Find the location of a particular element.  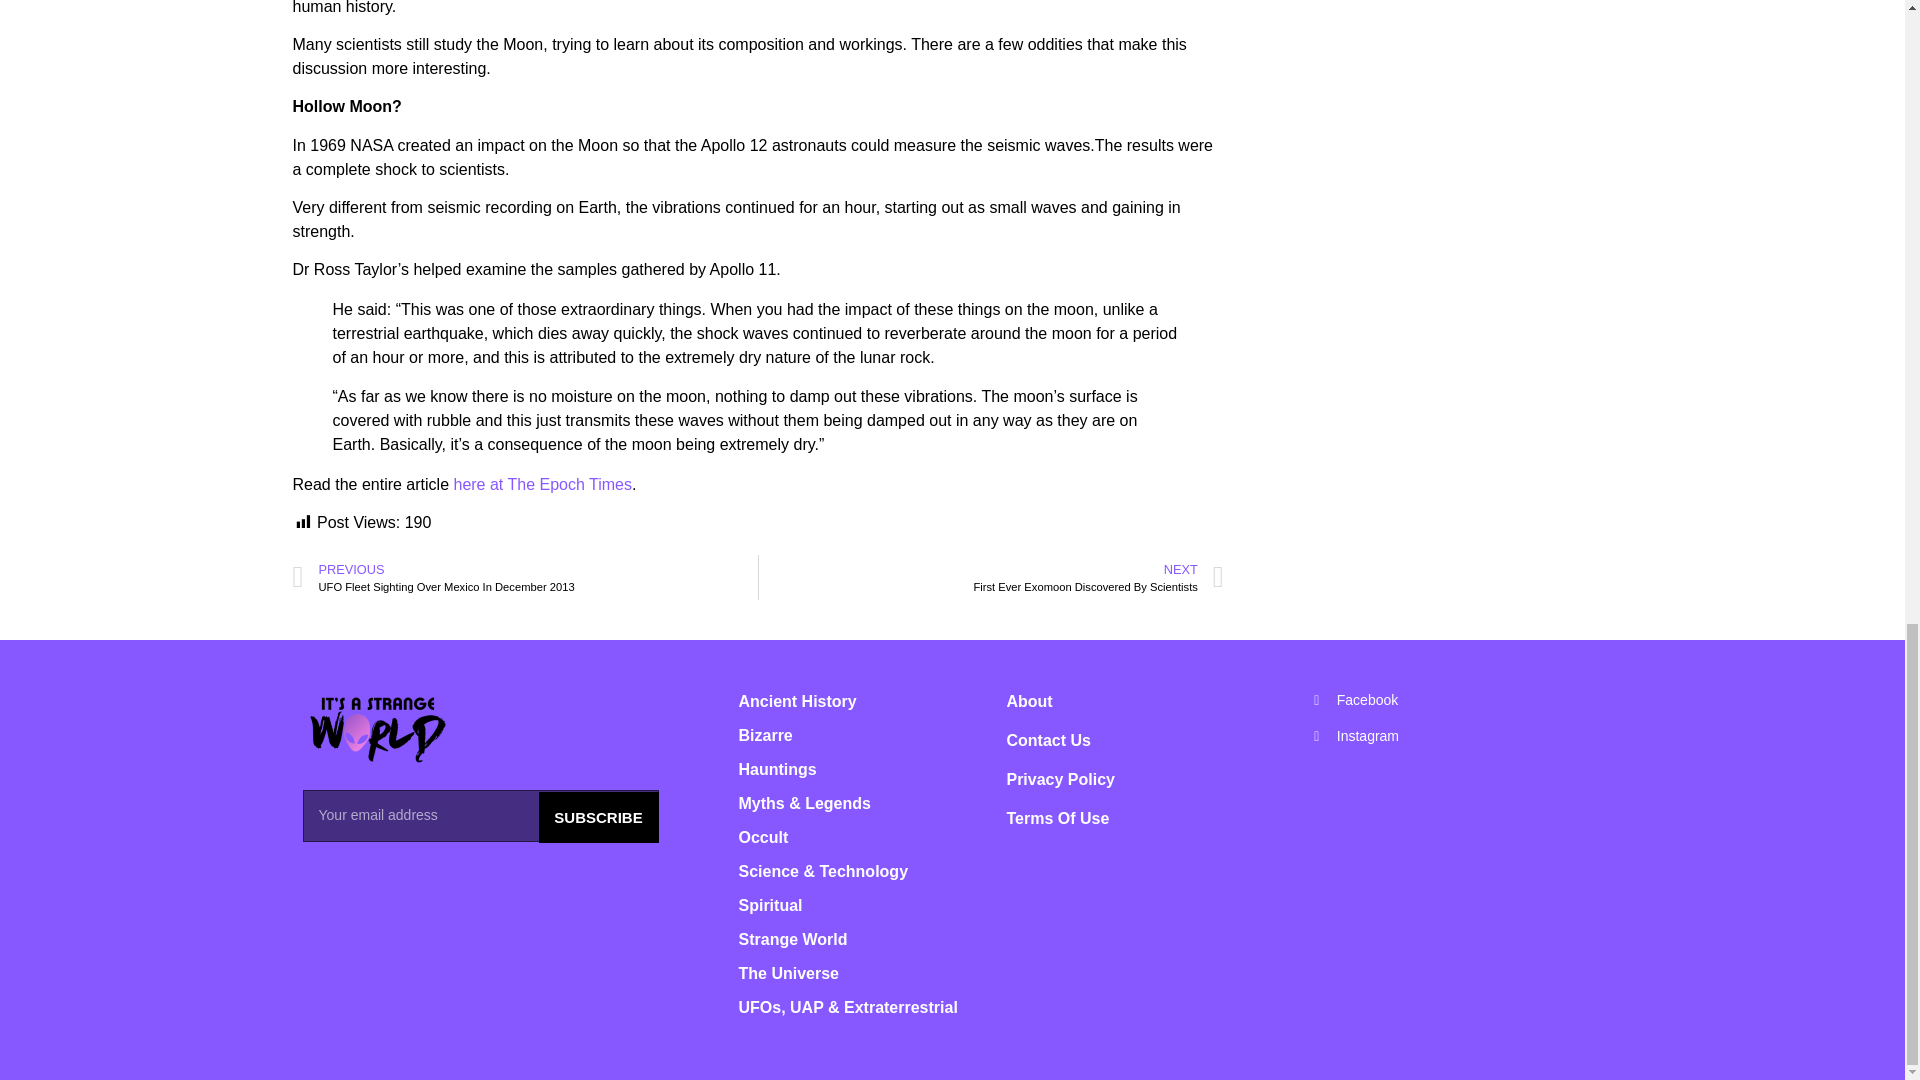

Is Our Moon Hollow? is located at coordinates (542, 484).